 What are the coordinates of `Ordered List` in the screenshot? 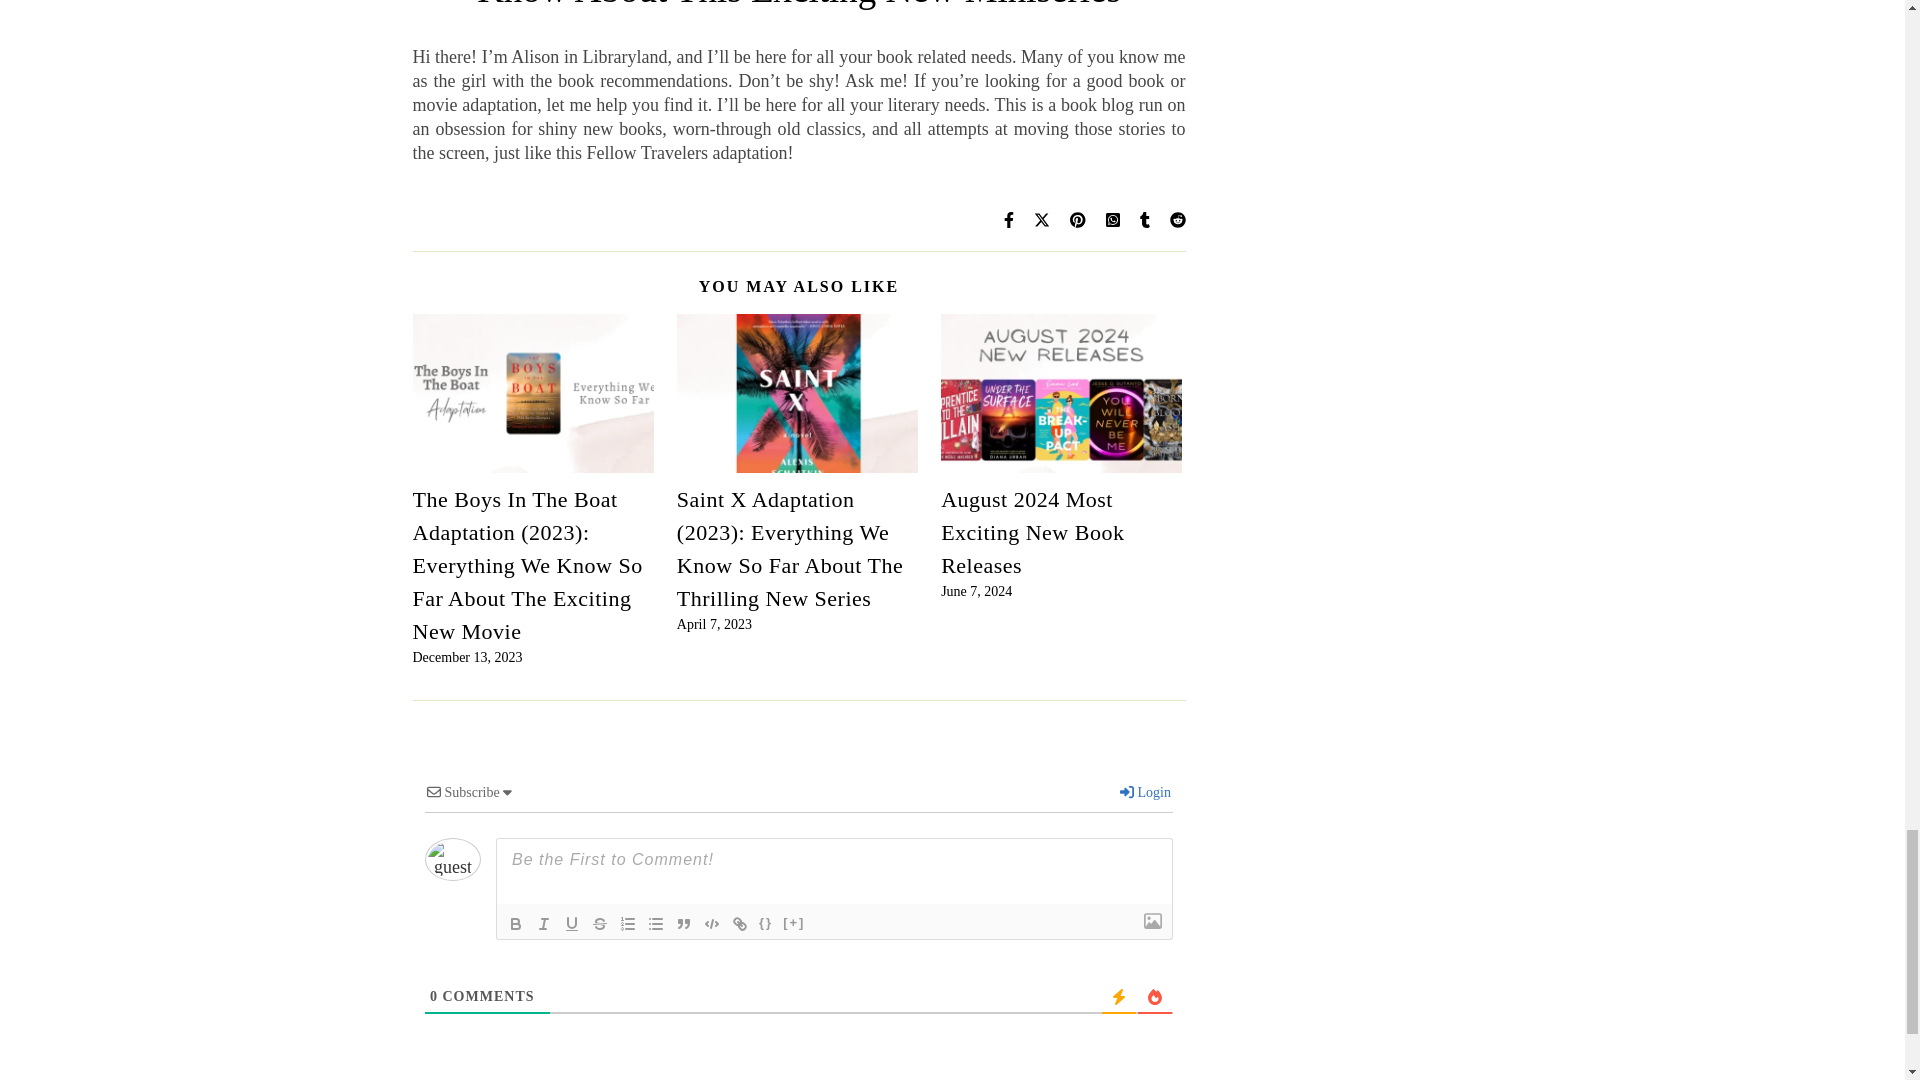 It's located at (628, 924).